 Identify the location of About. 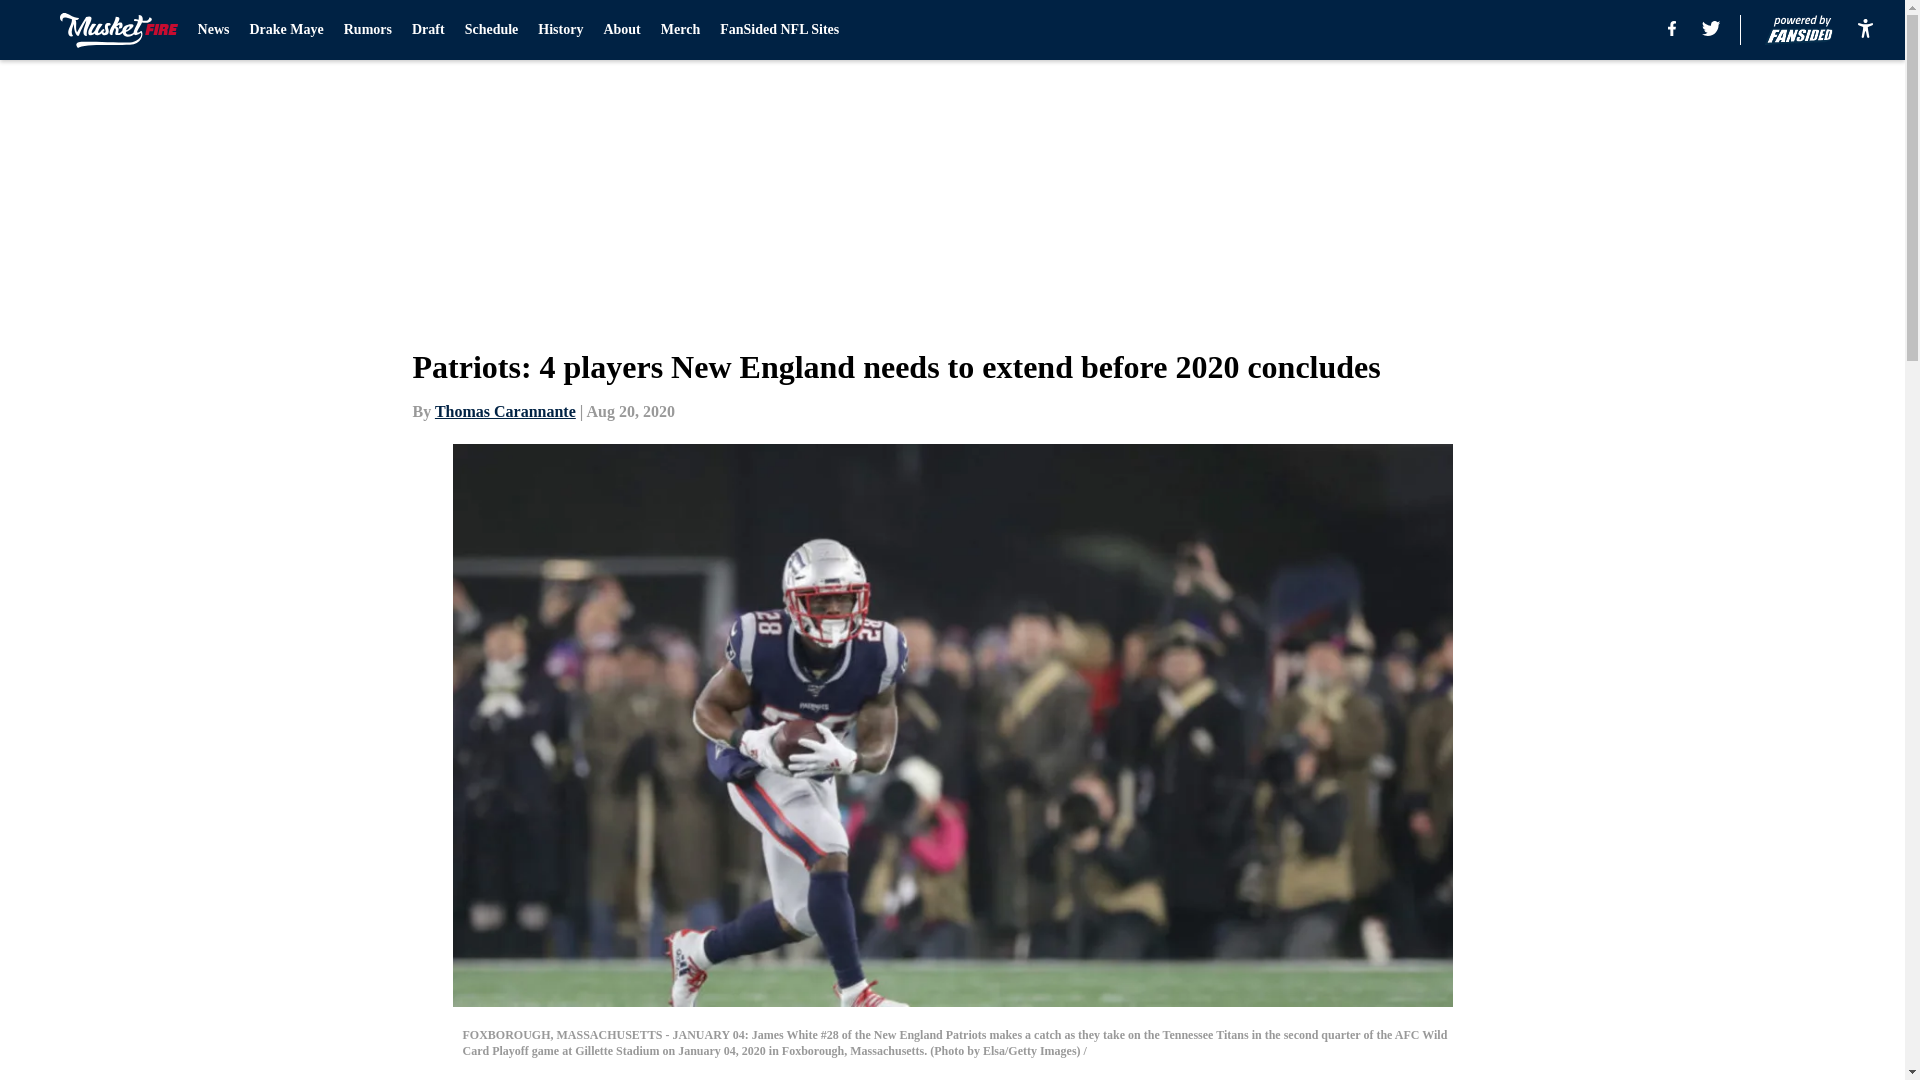
(620, 30).